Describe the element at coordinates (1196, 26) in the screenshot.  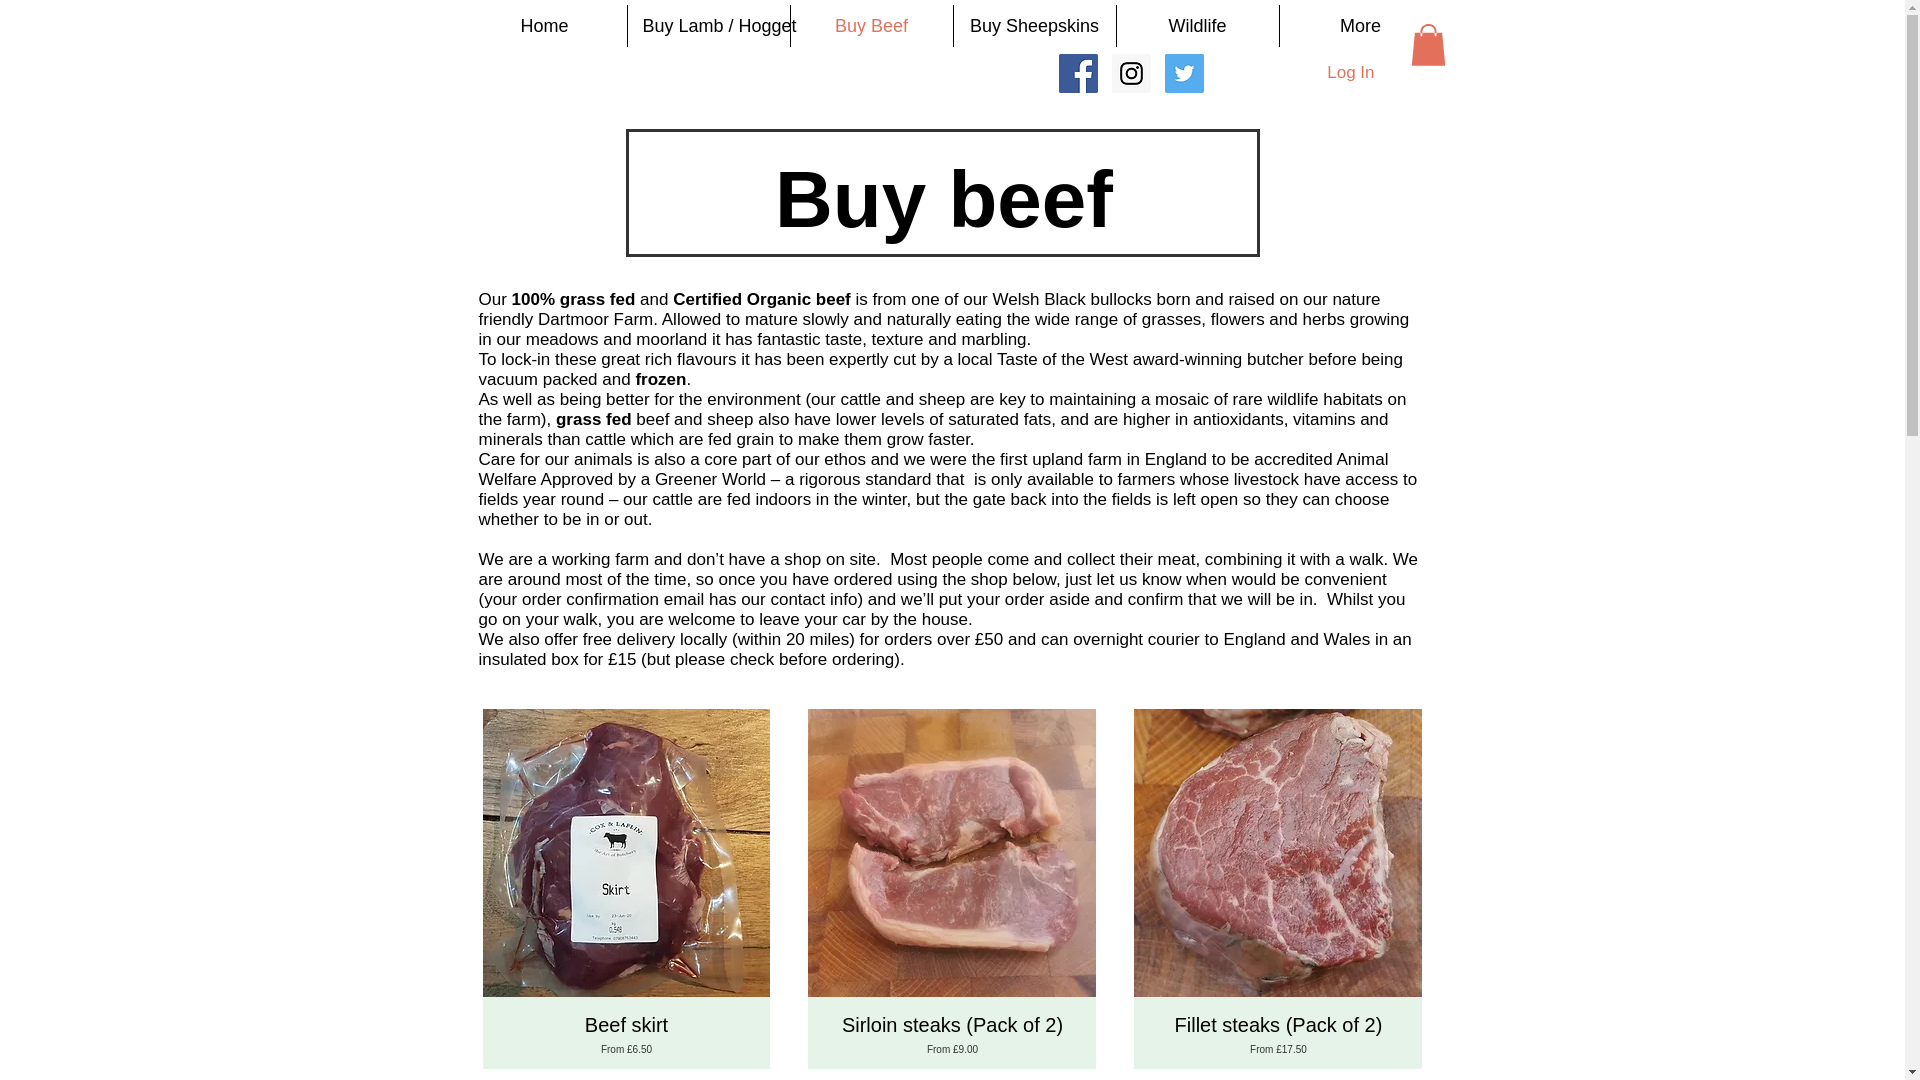
I see `Wildlife` at that location.